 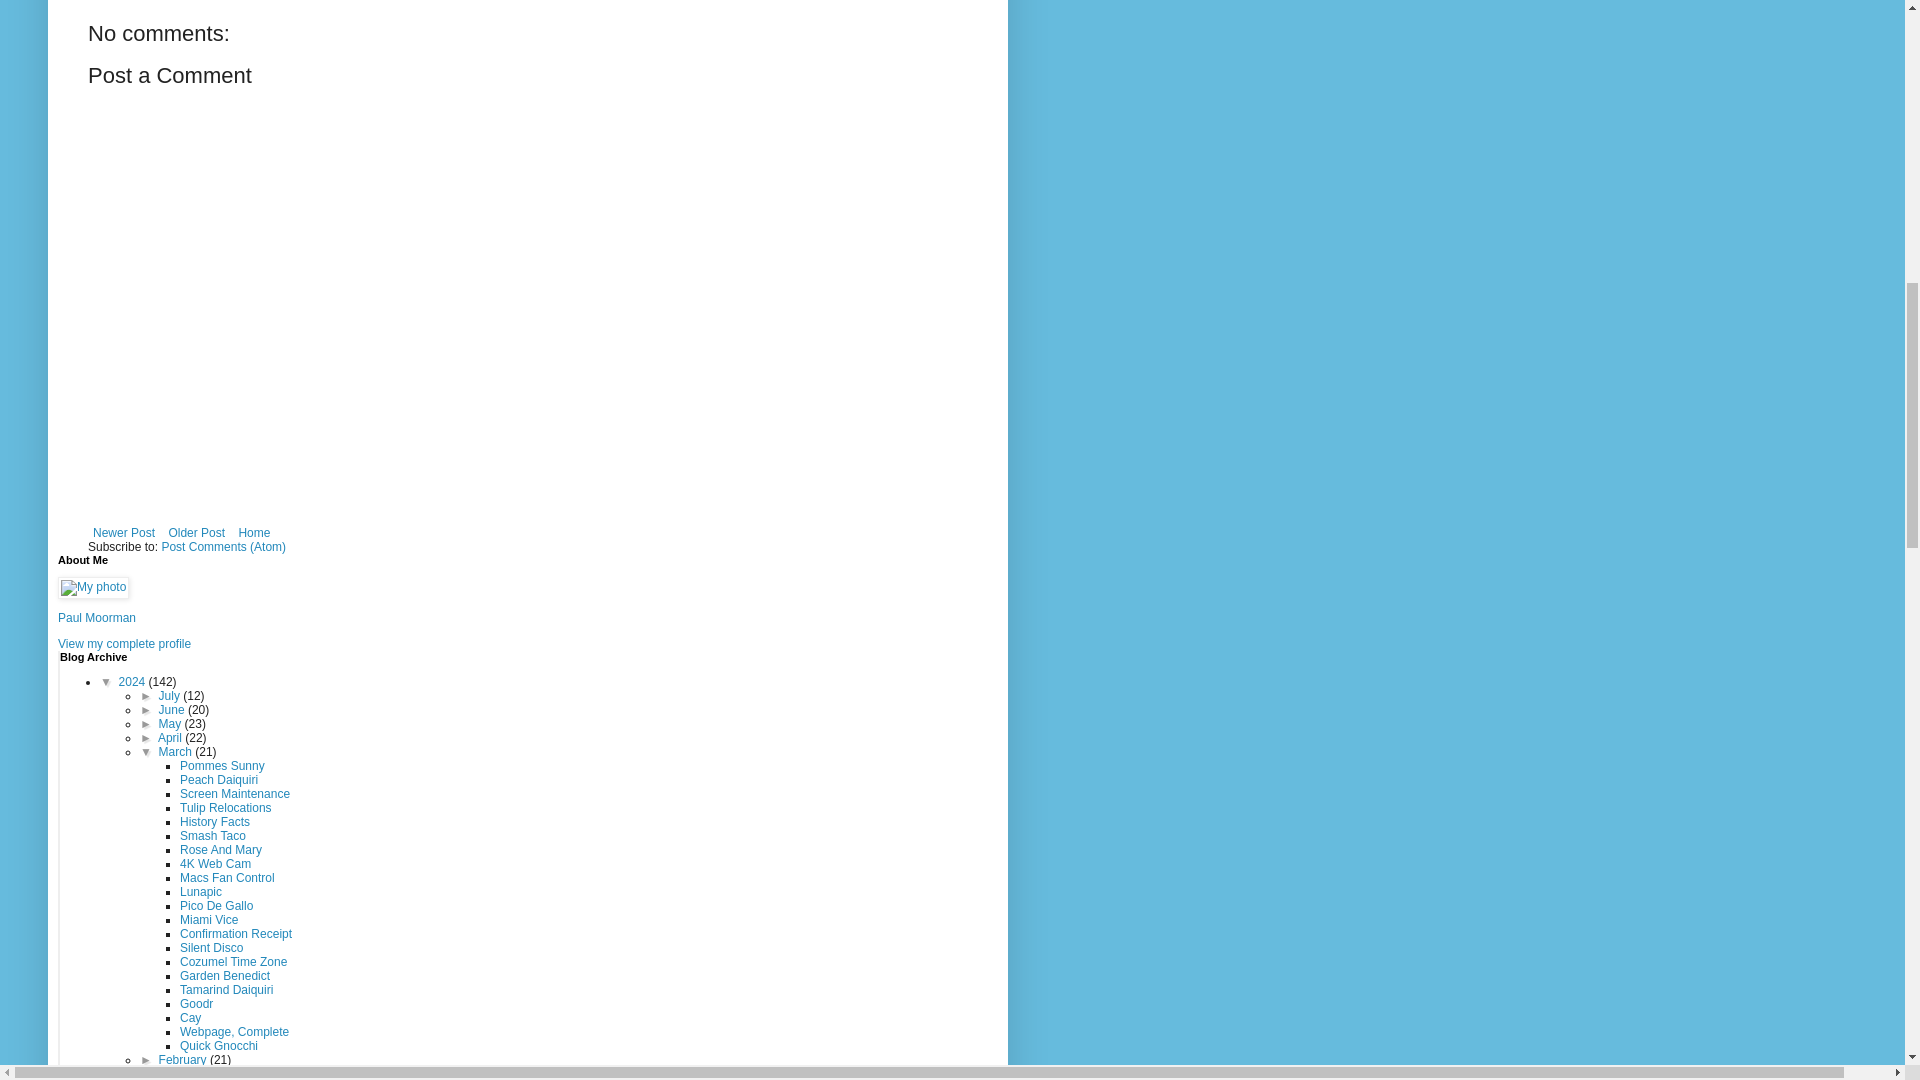 What do you see at coordinates (196, 532) in the screenshot?
I see `Older Post` at bounding box center [196, 532].